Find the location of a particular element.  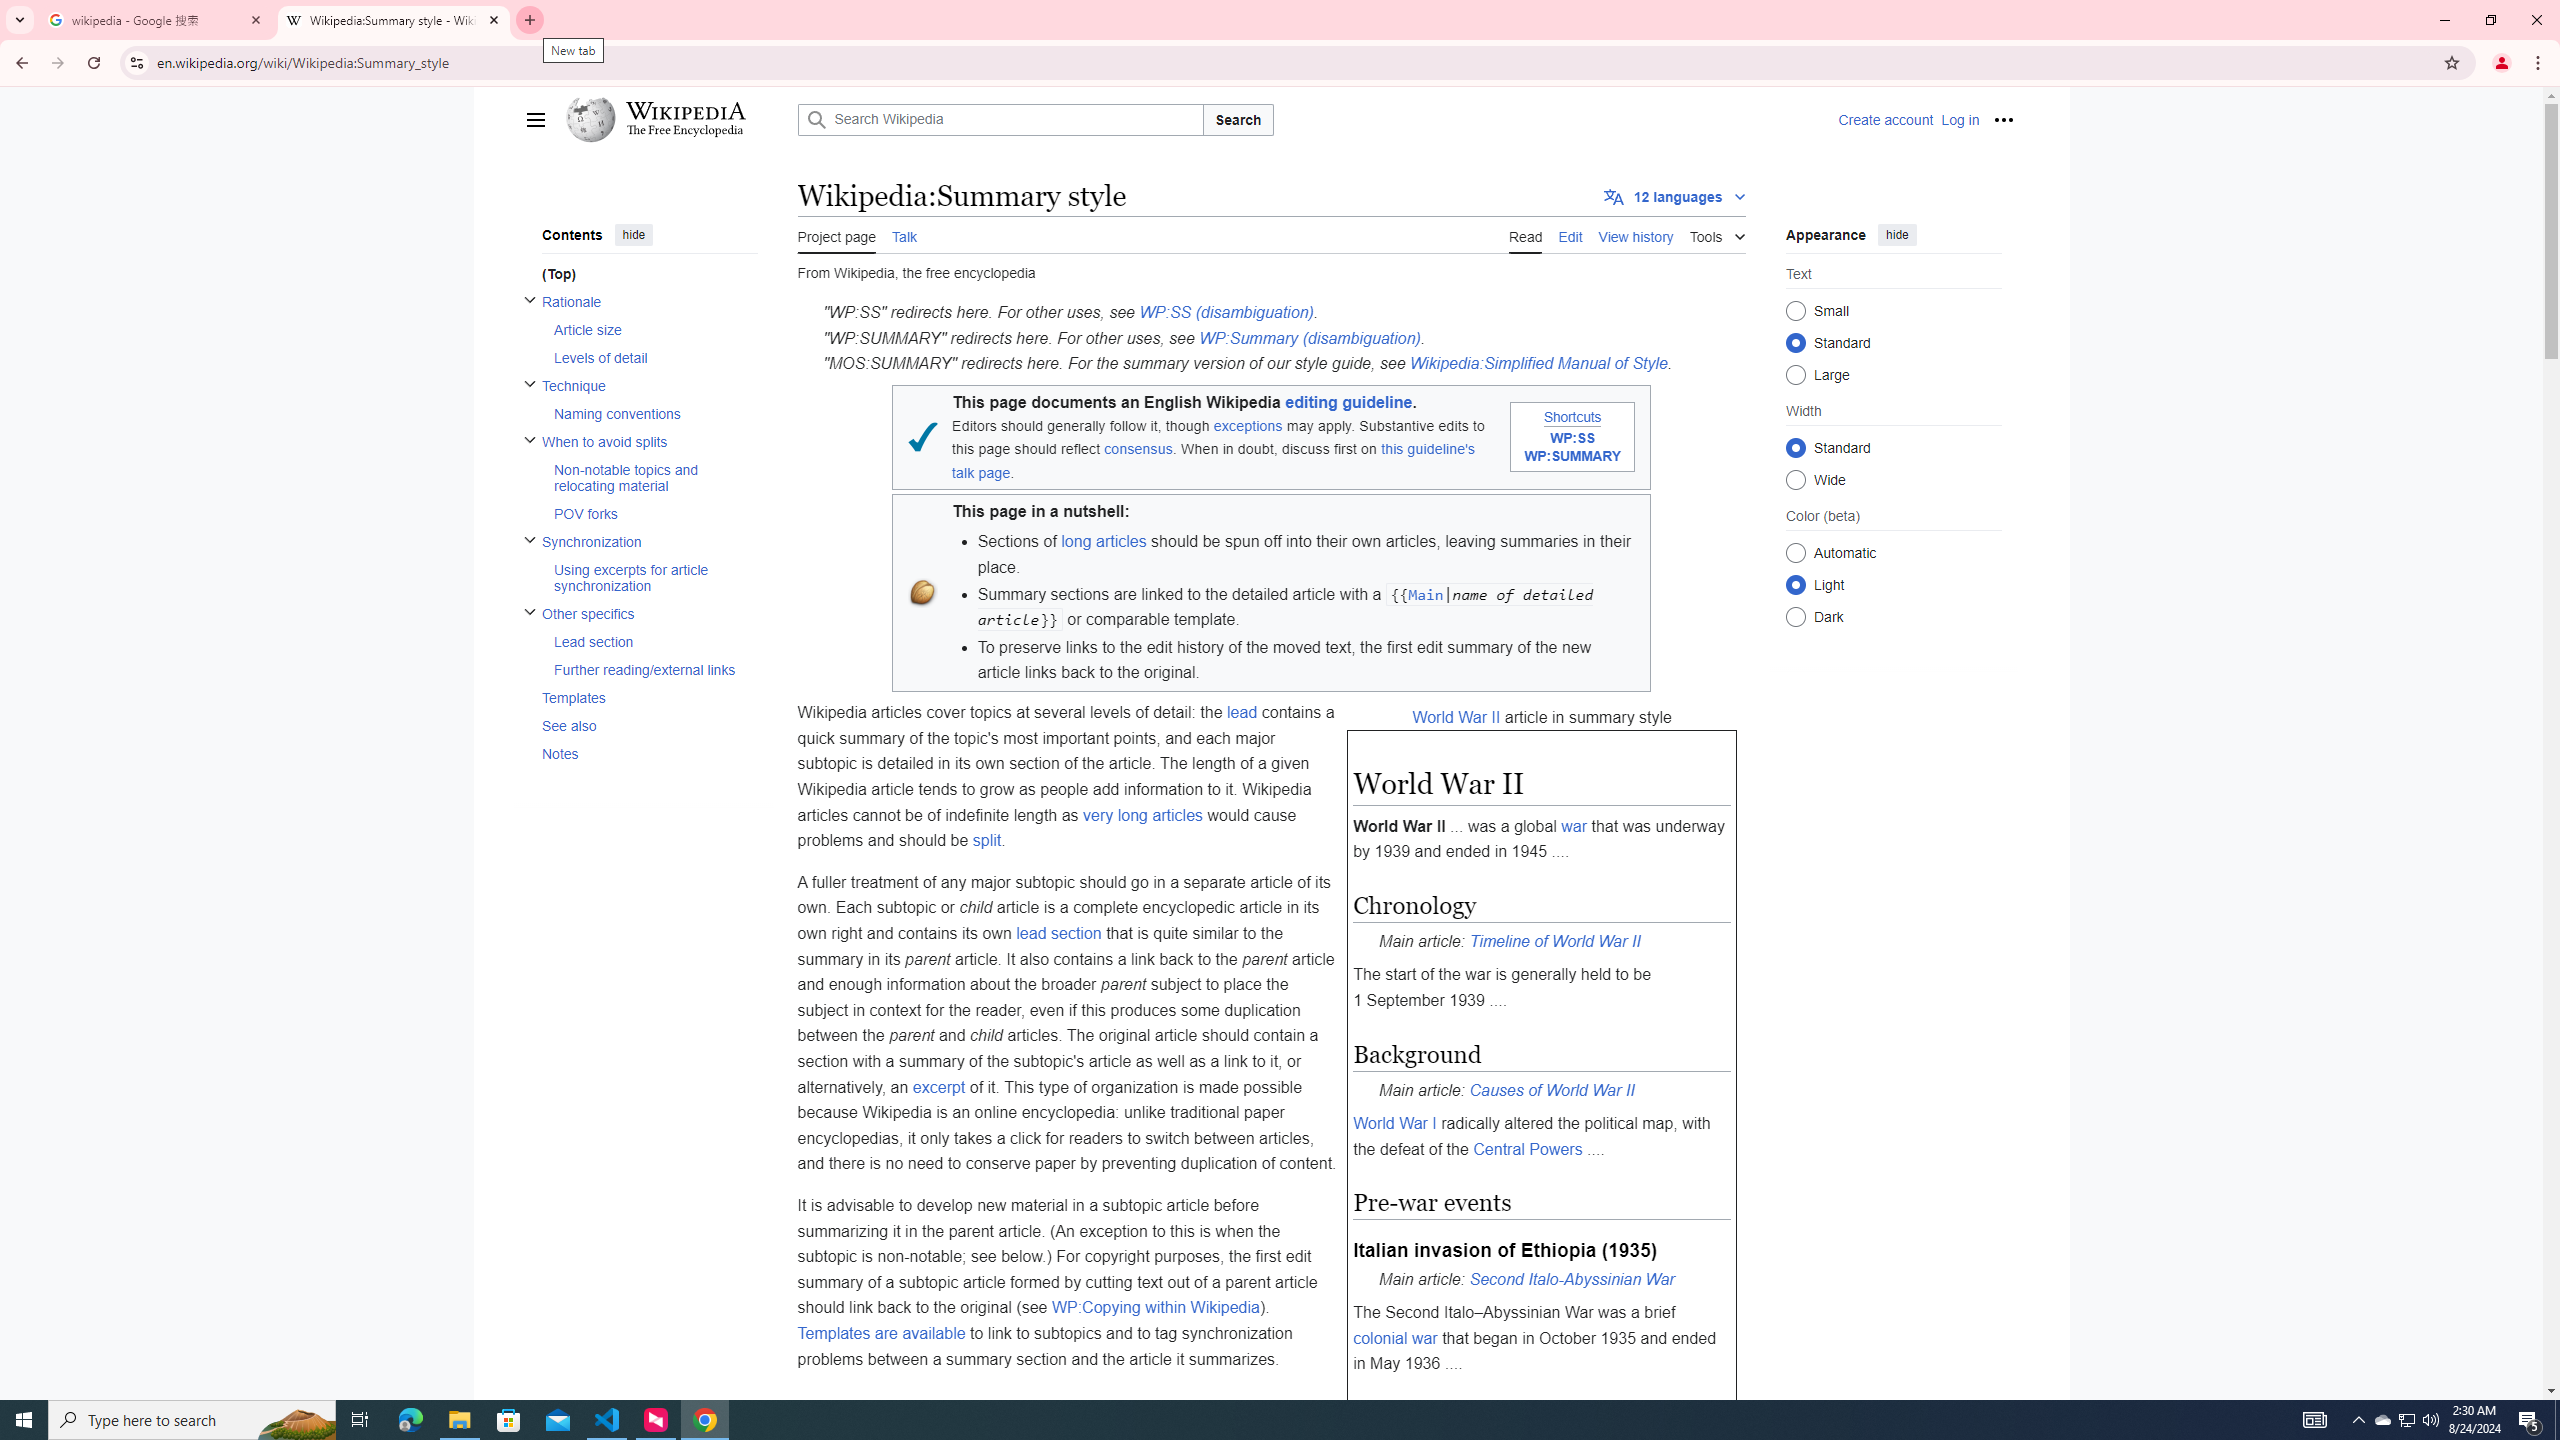

AutomationID: toc-POV_forks is located at coordinates (648, 514).